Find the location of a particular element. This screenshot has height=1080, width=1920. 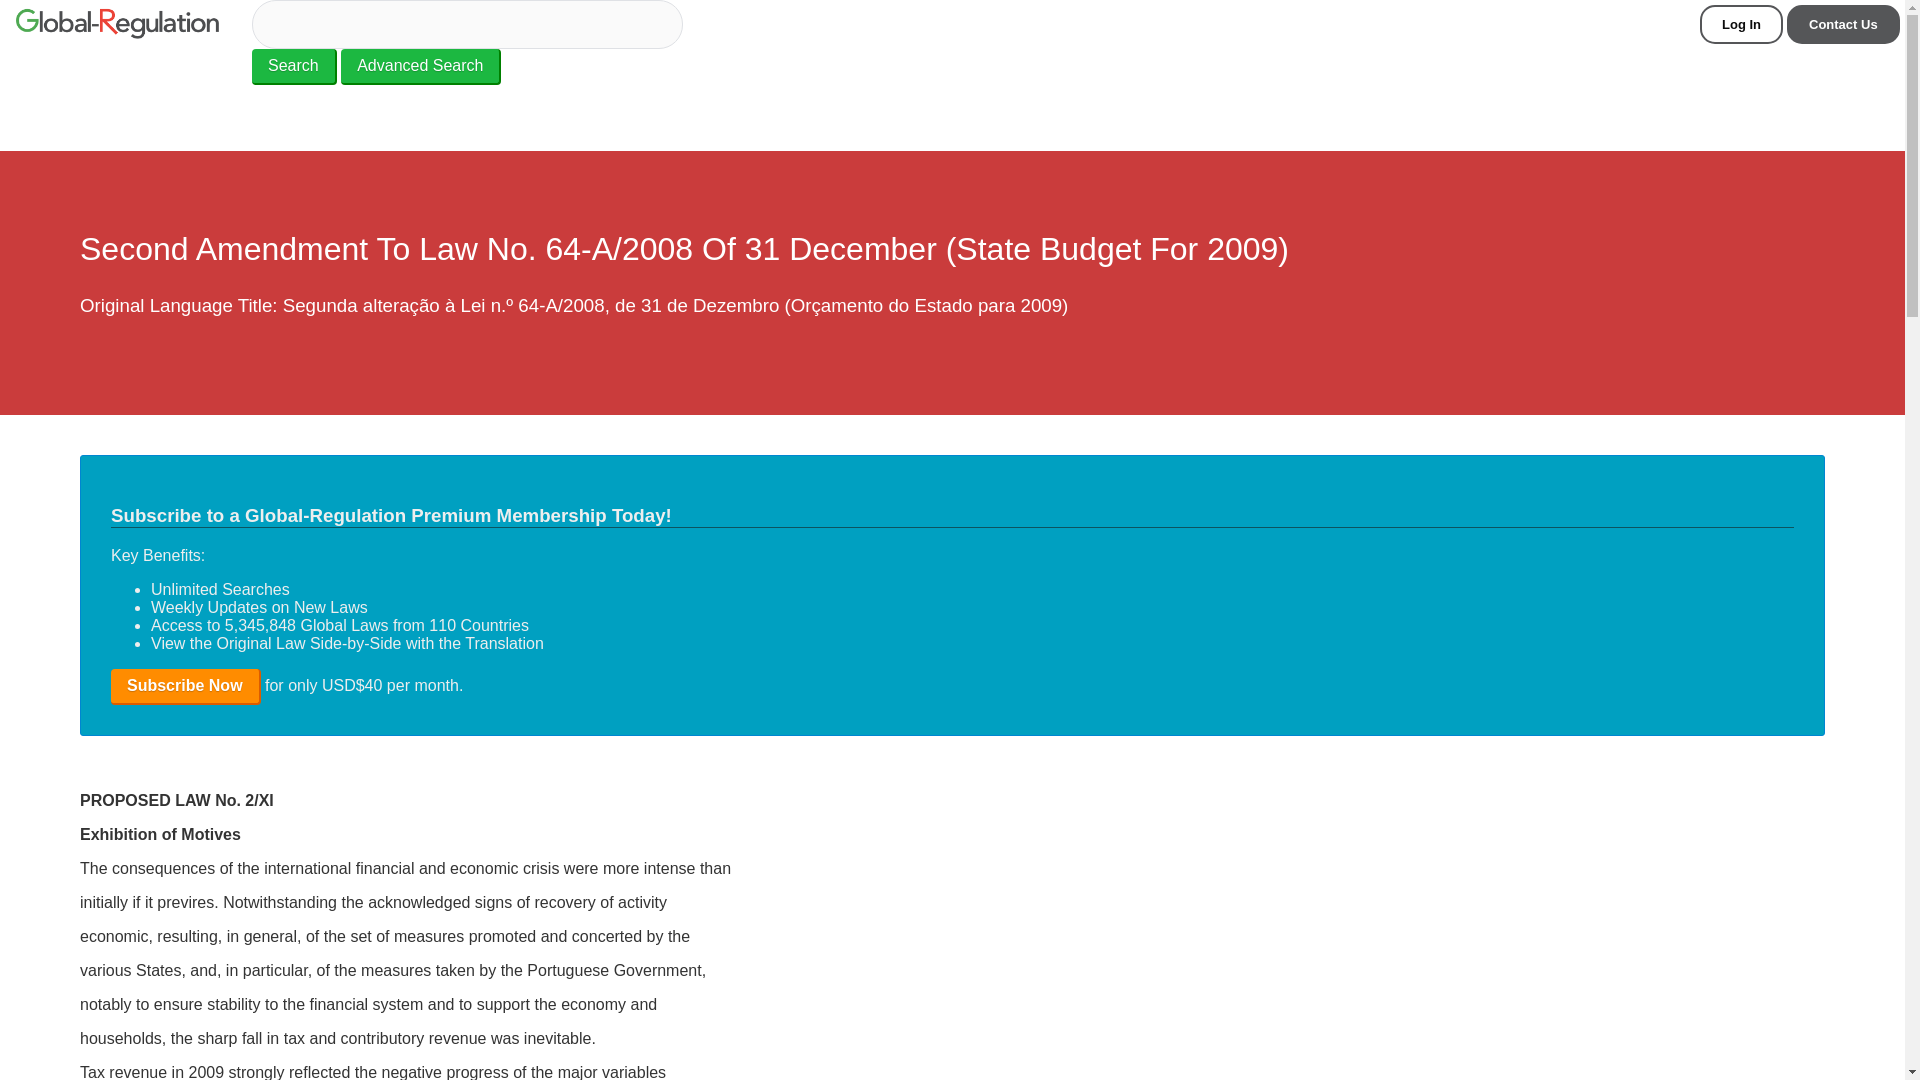

Subscribe Now is located at coordinates (186, 686).